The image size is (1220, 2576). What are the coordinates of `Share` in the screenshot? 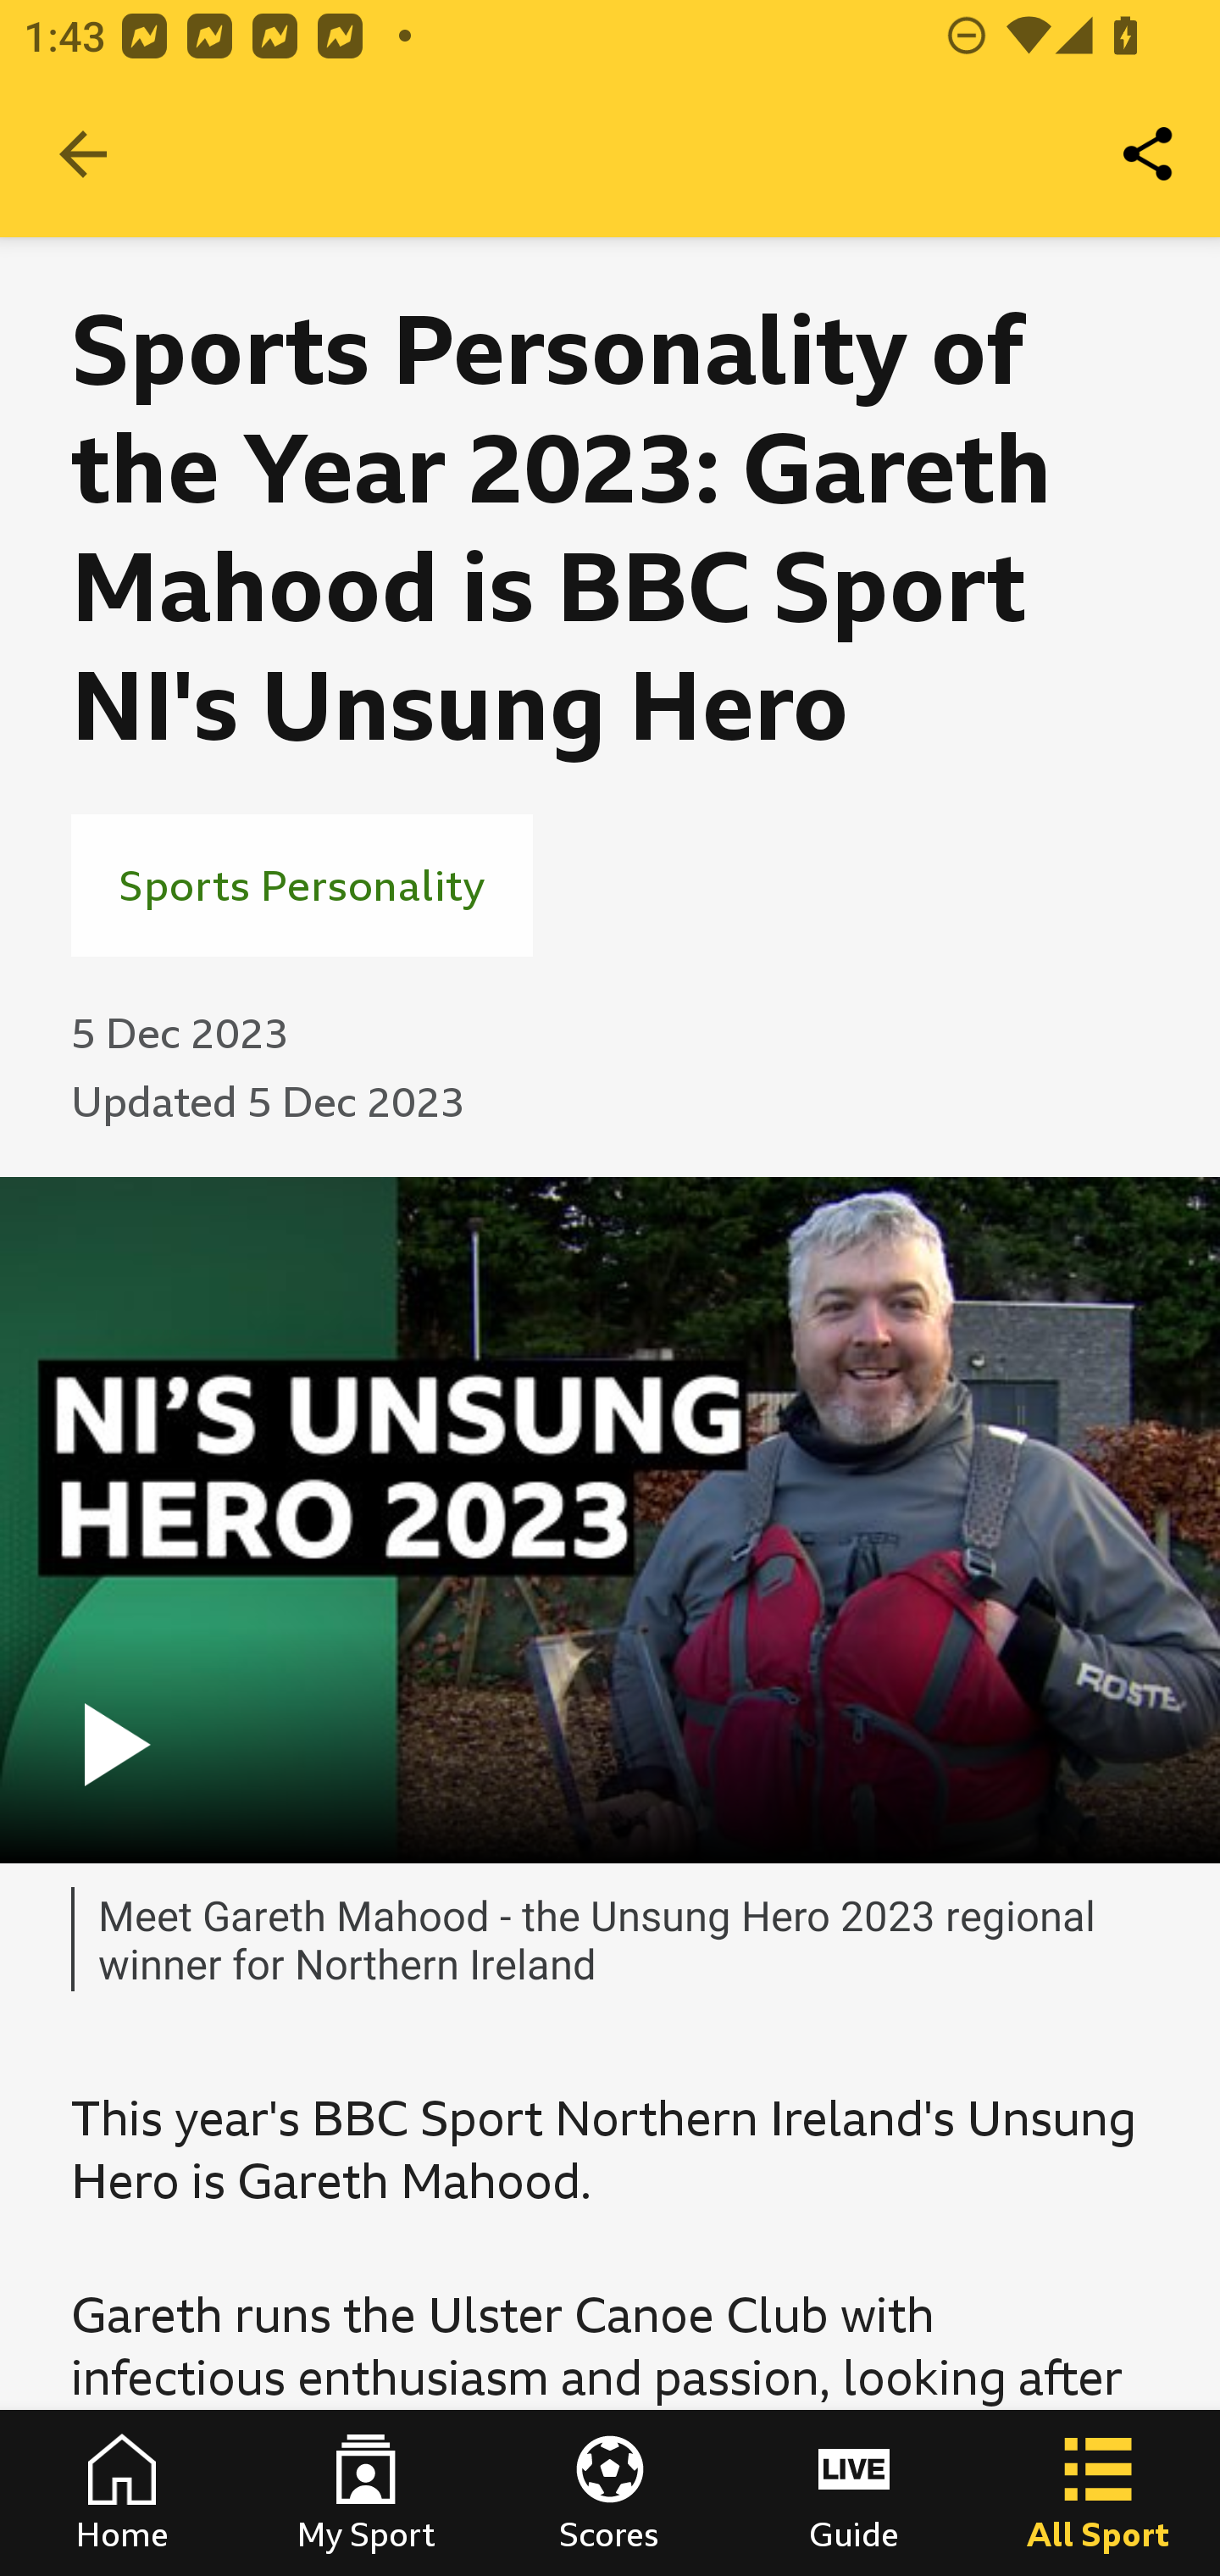 It's located at (1149, 154).